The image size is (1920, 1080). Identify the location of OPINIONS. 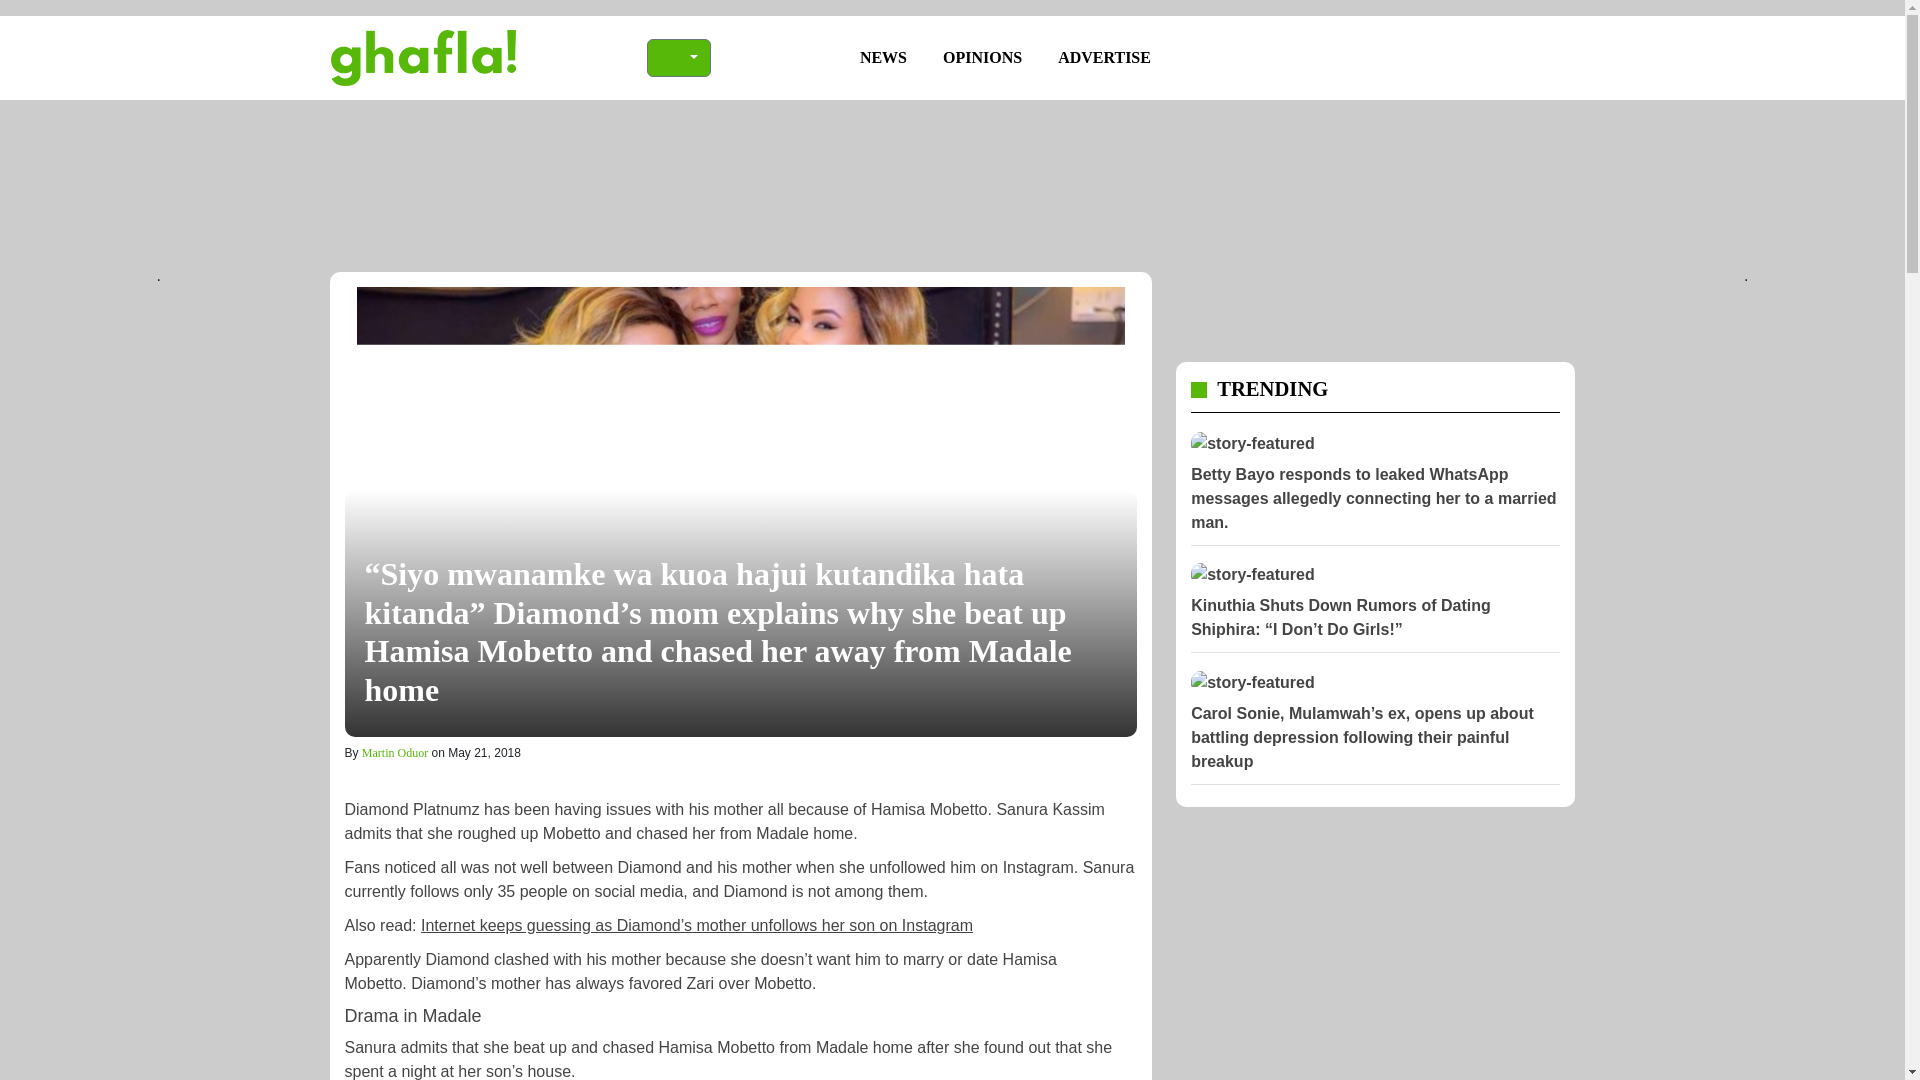
(982, 57).